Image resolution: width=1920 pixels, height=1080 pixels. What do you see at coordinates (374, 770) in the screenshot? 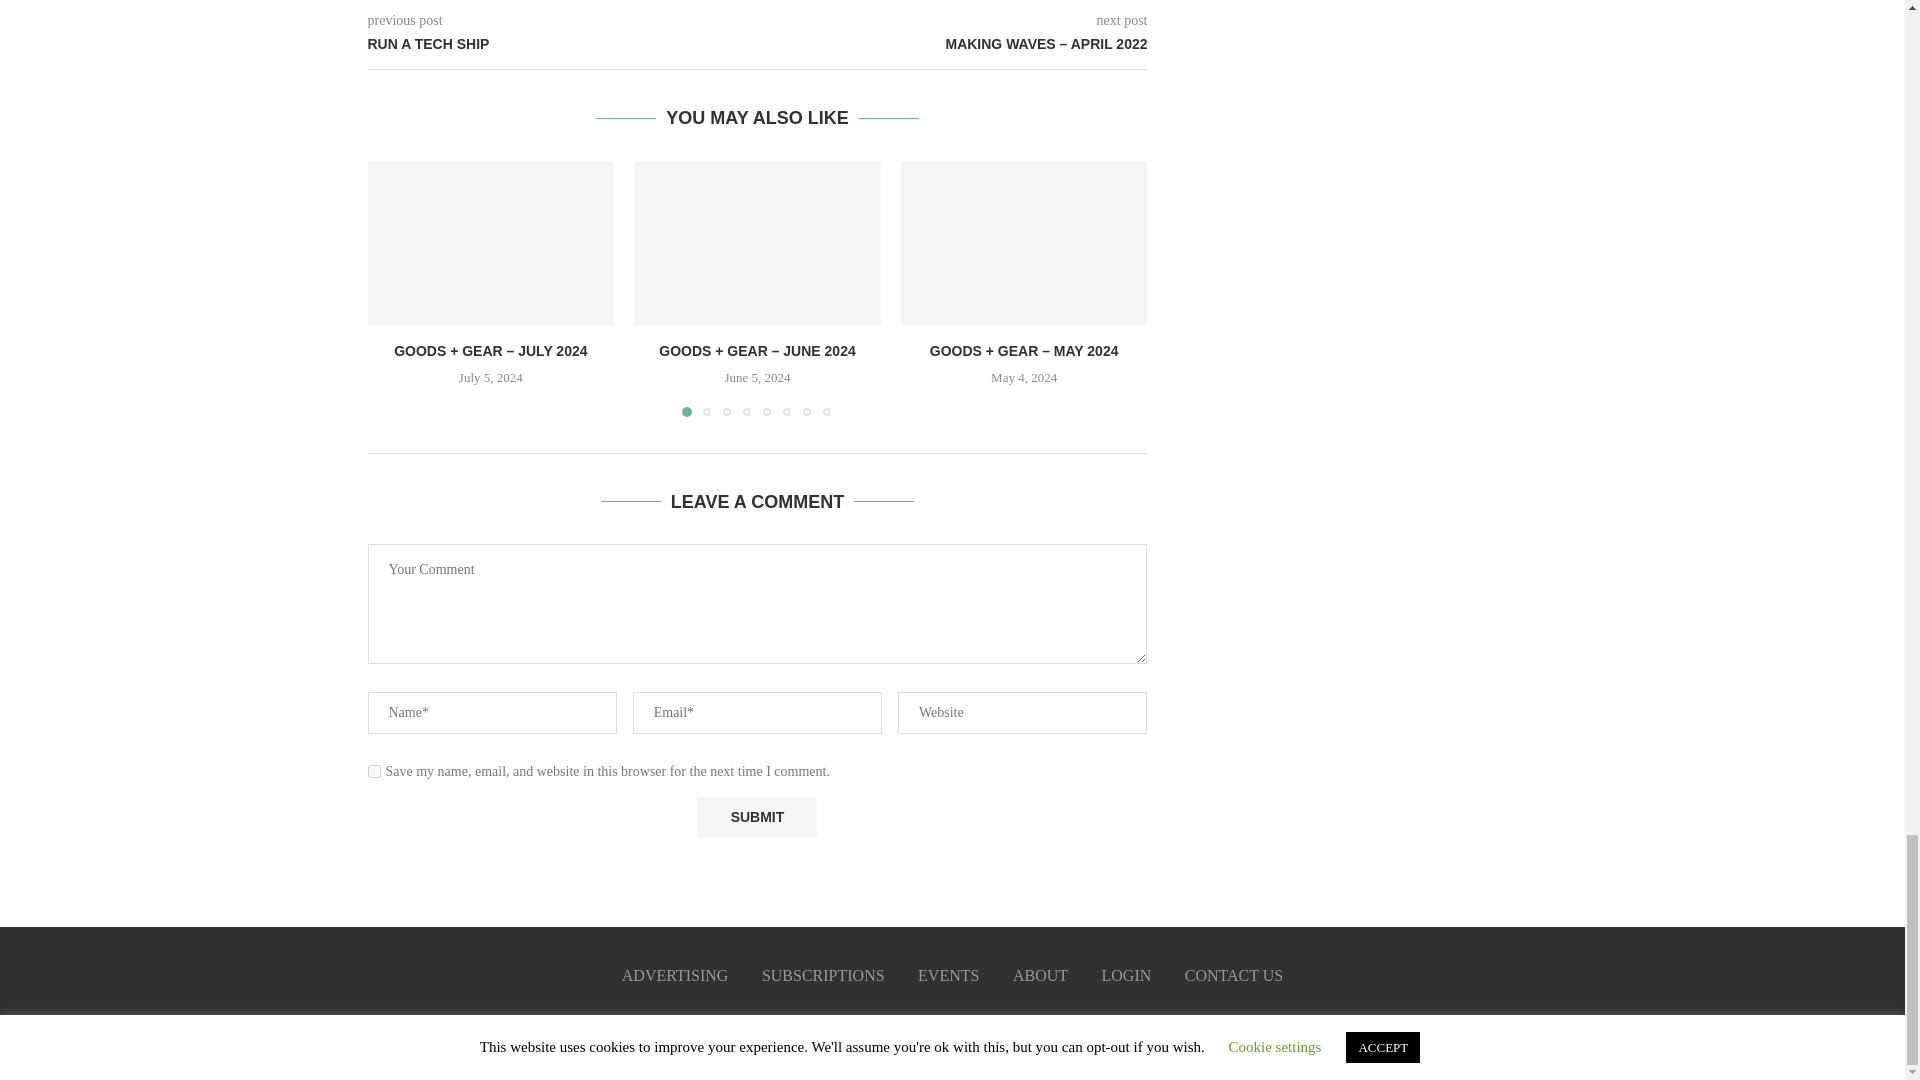
I see `yes` at bounding box center [374, 770].